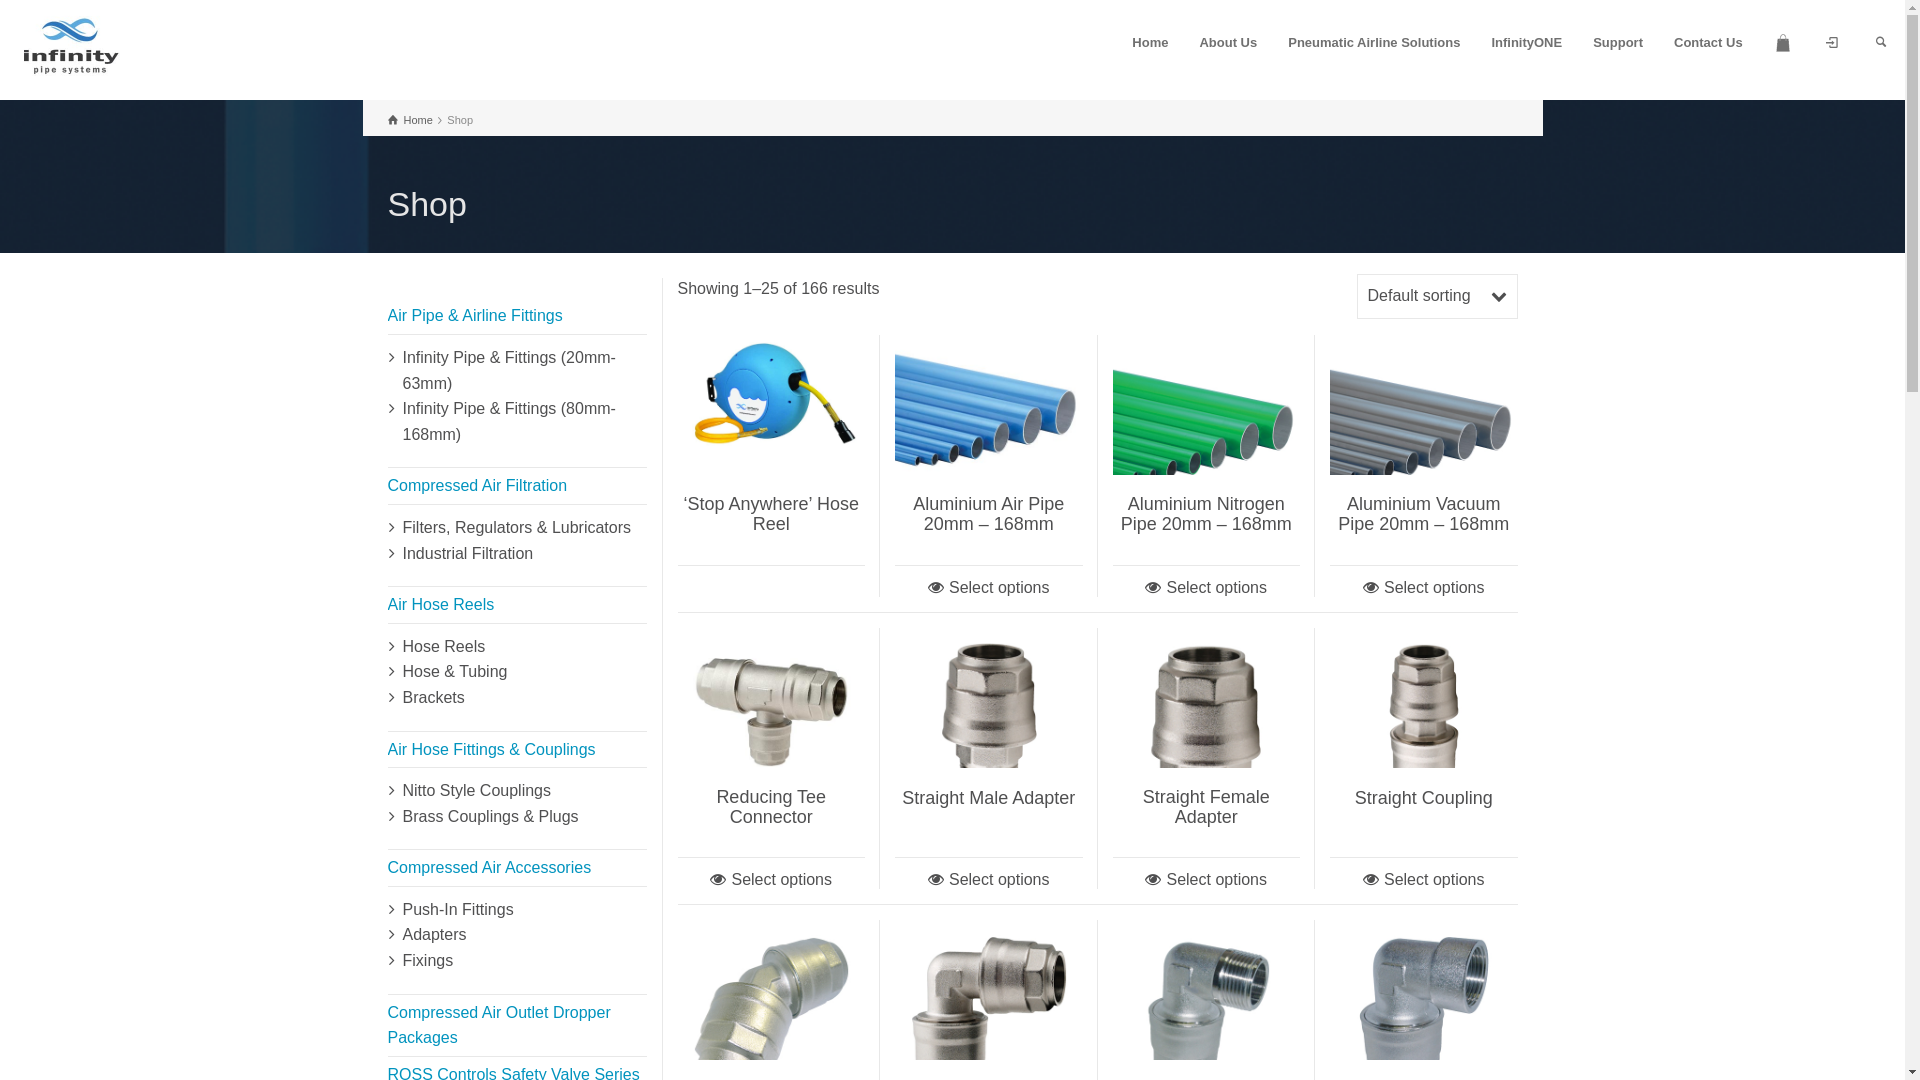  What do you see at coordinates (1374, 44) in the screenshot?
I see `Pneumatic Airline Solutions` at bounding box center [1374, 44].